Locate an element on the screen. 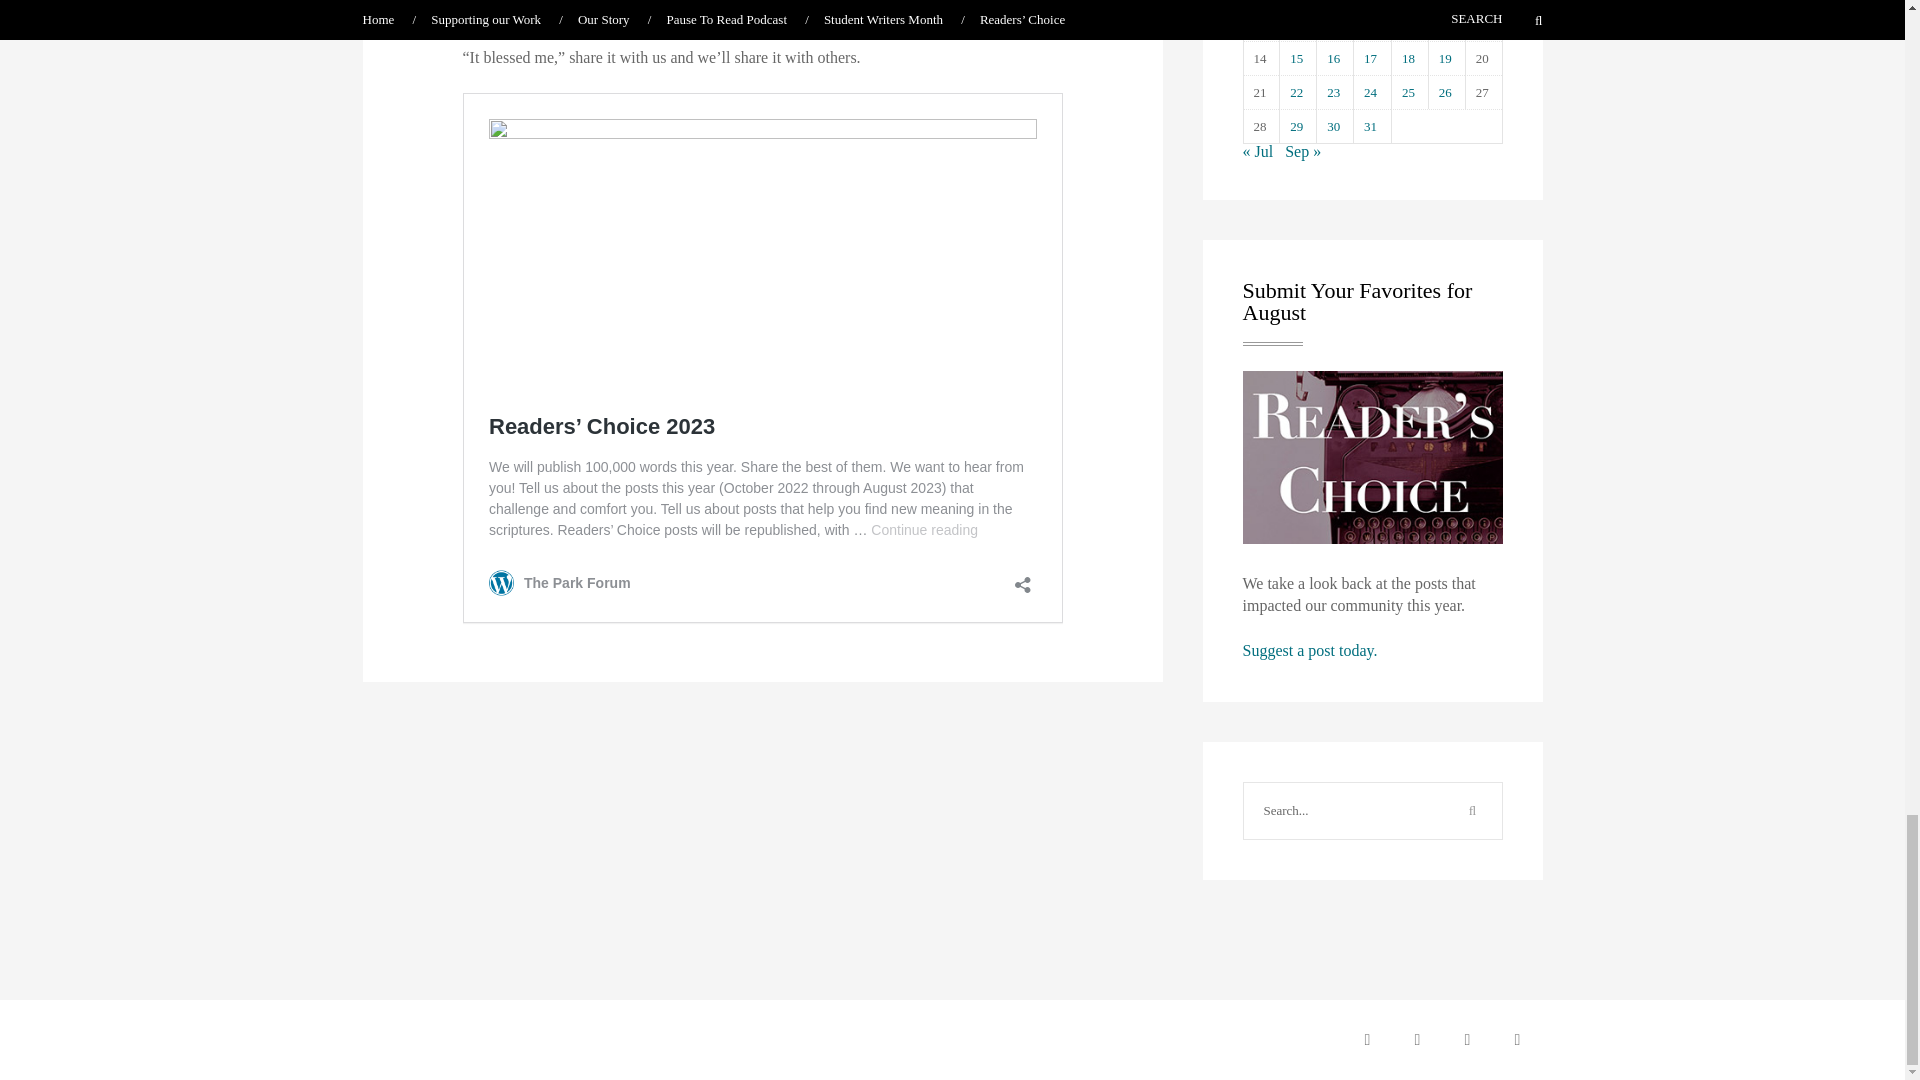 Image resolution: width=1920 pixels, height=1080 pixels. Search... is located at coordinates (1344, 811).